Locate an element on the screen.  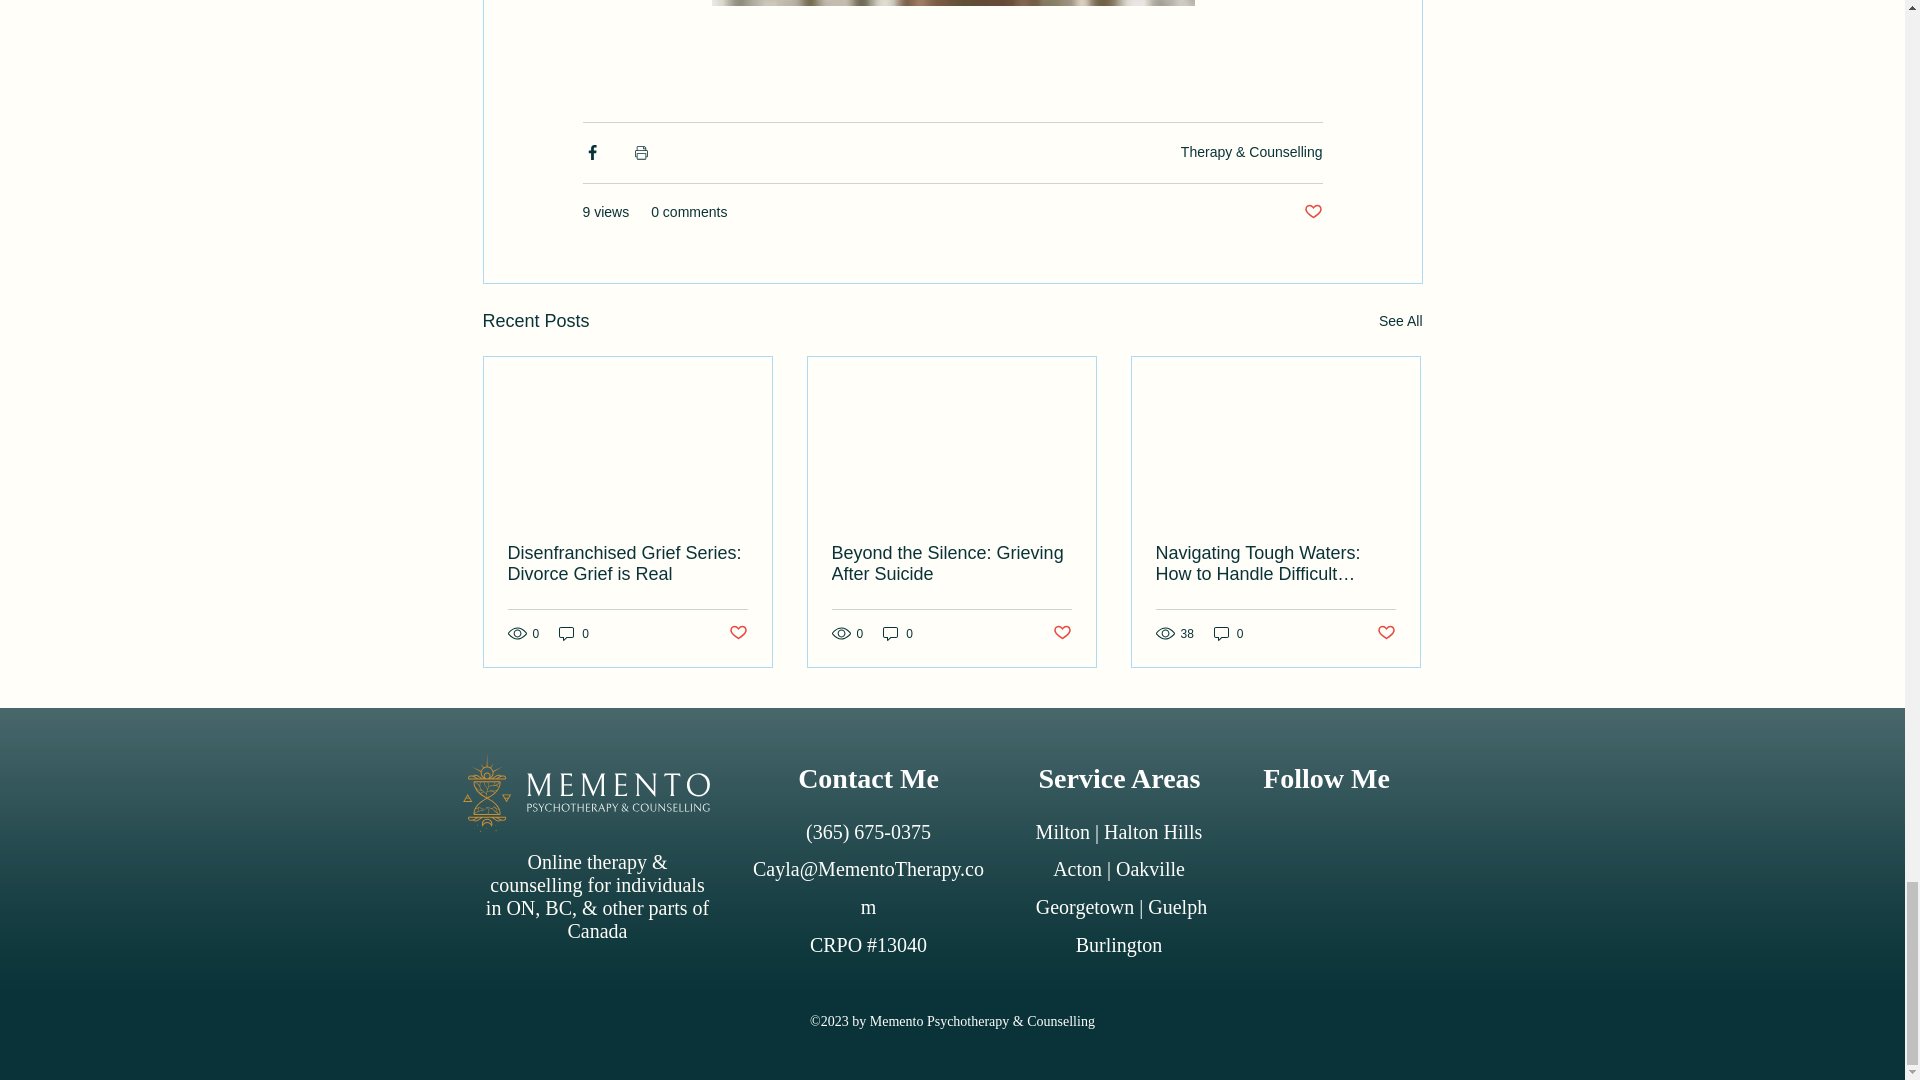
Beyond the Silence: Grieving After Suicide is located at coordinates (951, 564).